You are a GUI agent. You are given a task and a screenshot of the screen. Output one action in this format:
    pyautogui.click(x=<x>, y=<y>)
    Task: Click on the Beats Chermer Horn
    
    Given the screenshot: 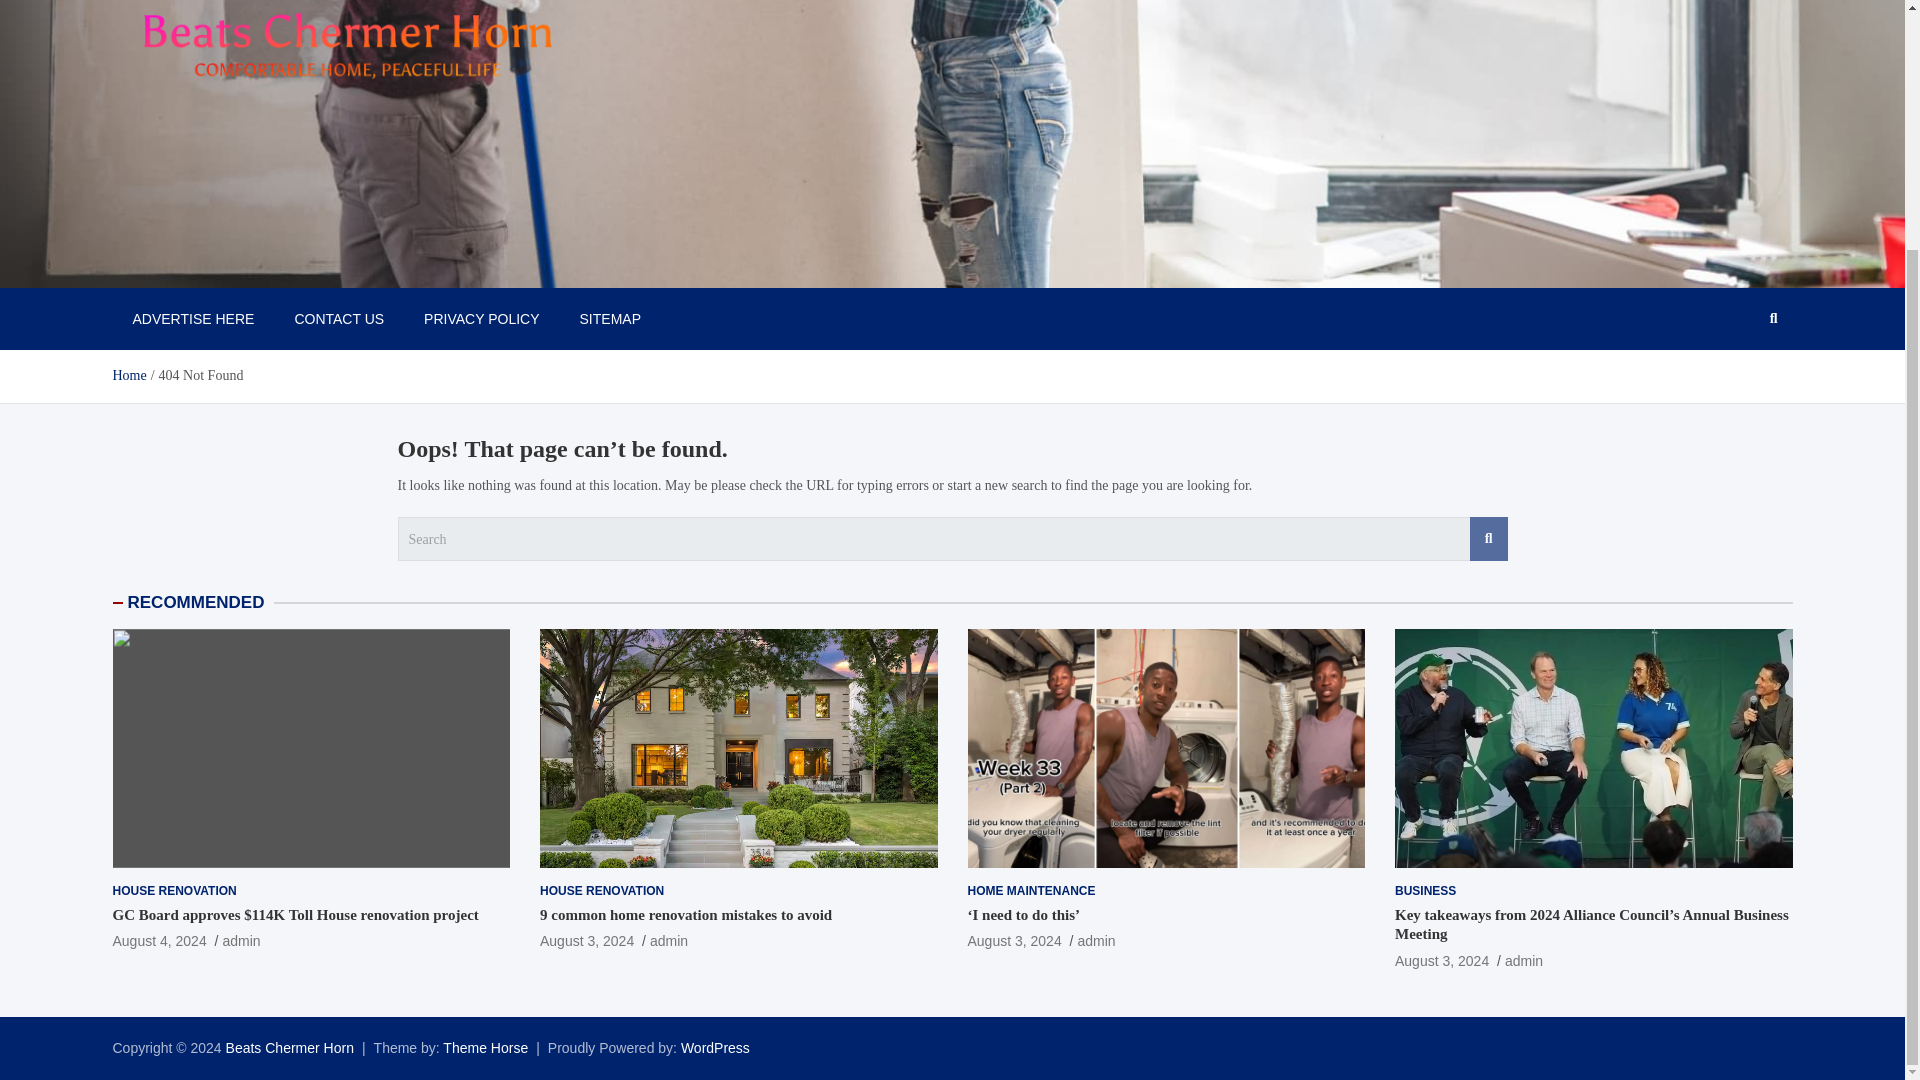 What is the action you would take?
    pyautogui.click(x=255, y=266)
    